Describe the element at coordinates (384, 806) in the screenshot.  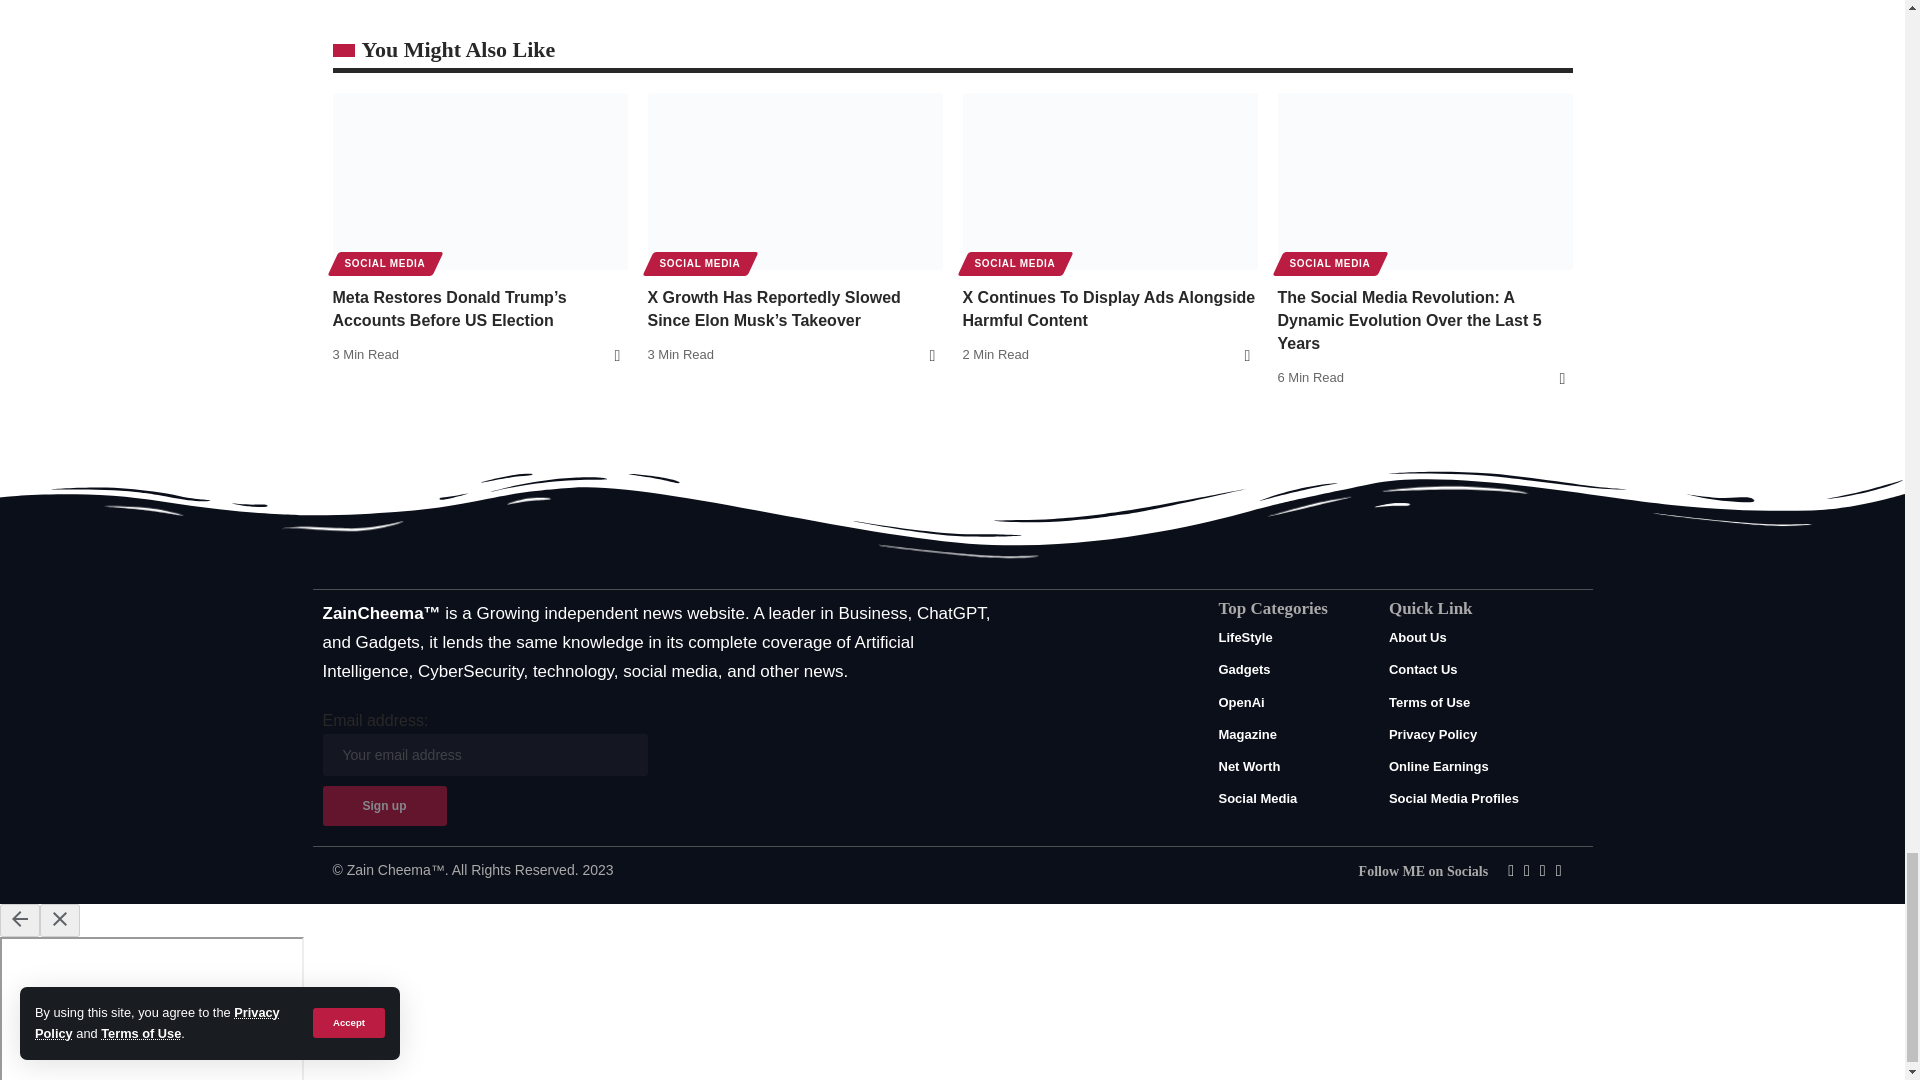
I see `Sign up` at that location.